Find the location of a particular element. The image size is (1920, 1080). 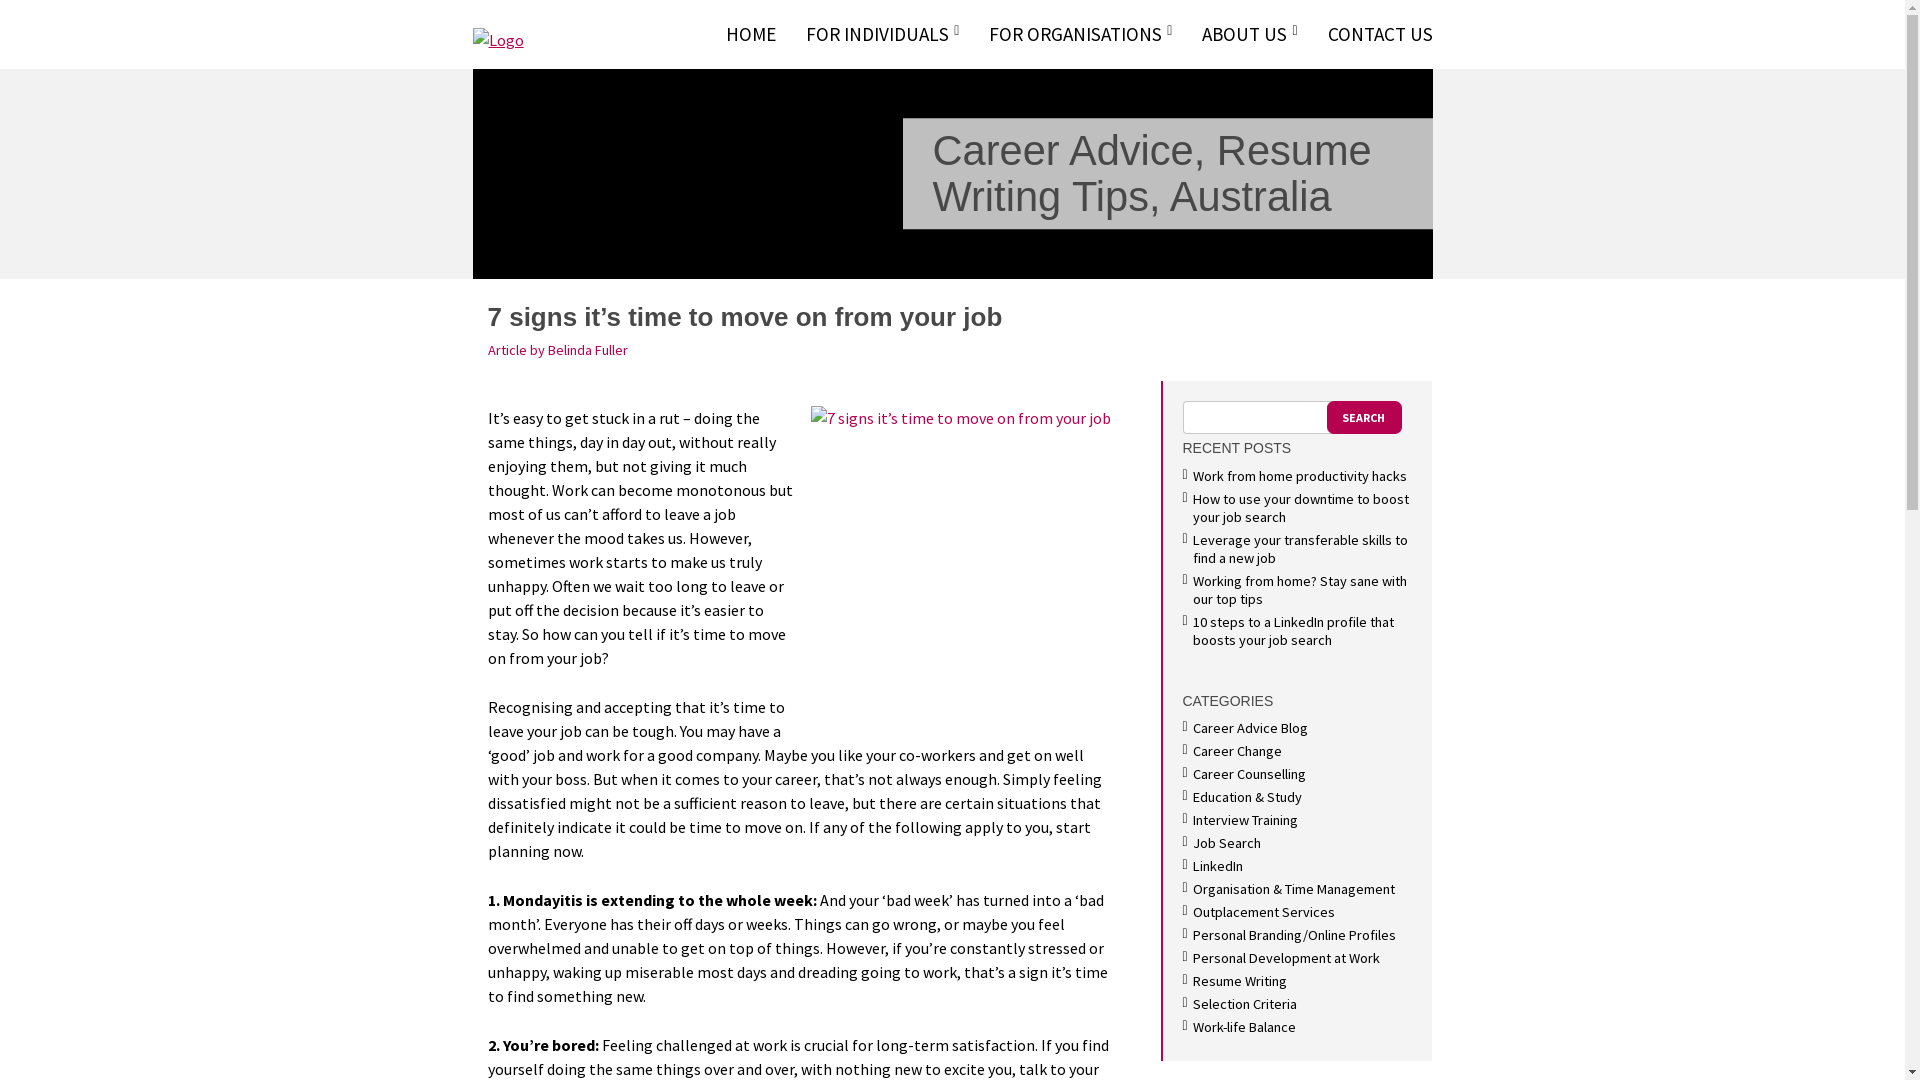

LinkedIn is located at coordinates (1217, 866).